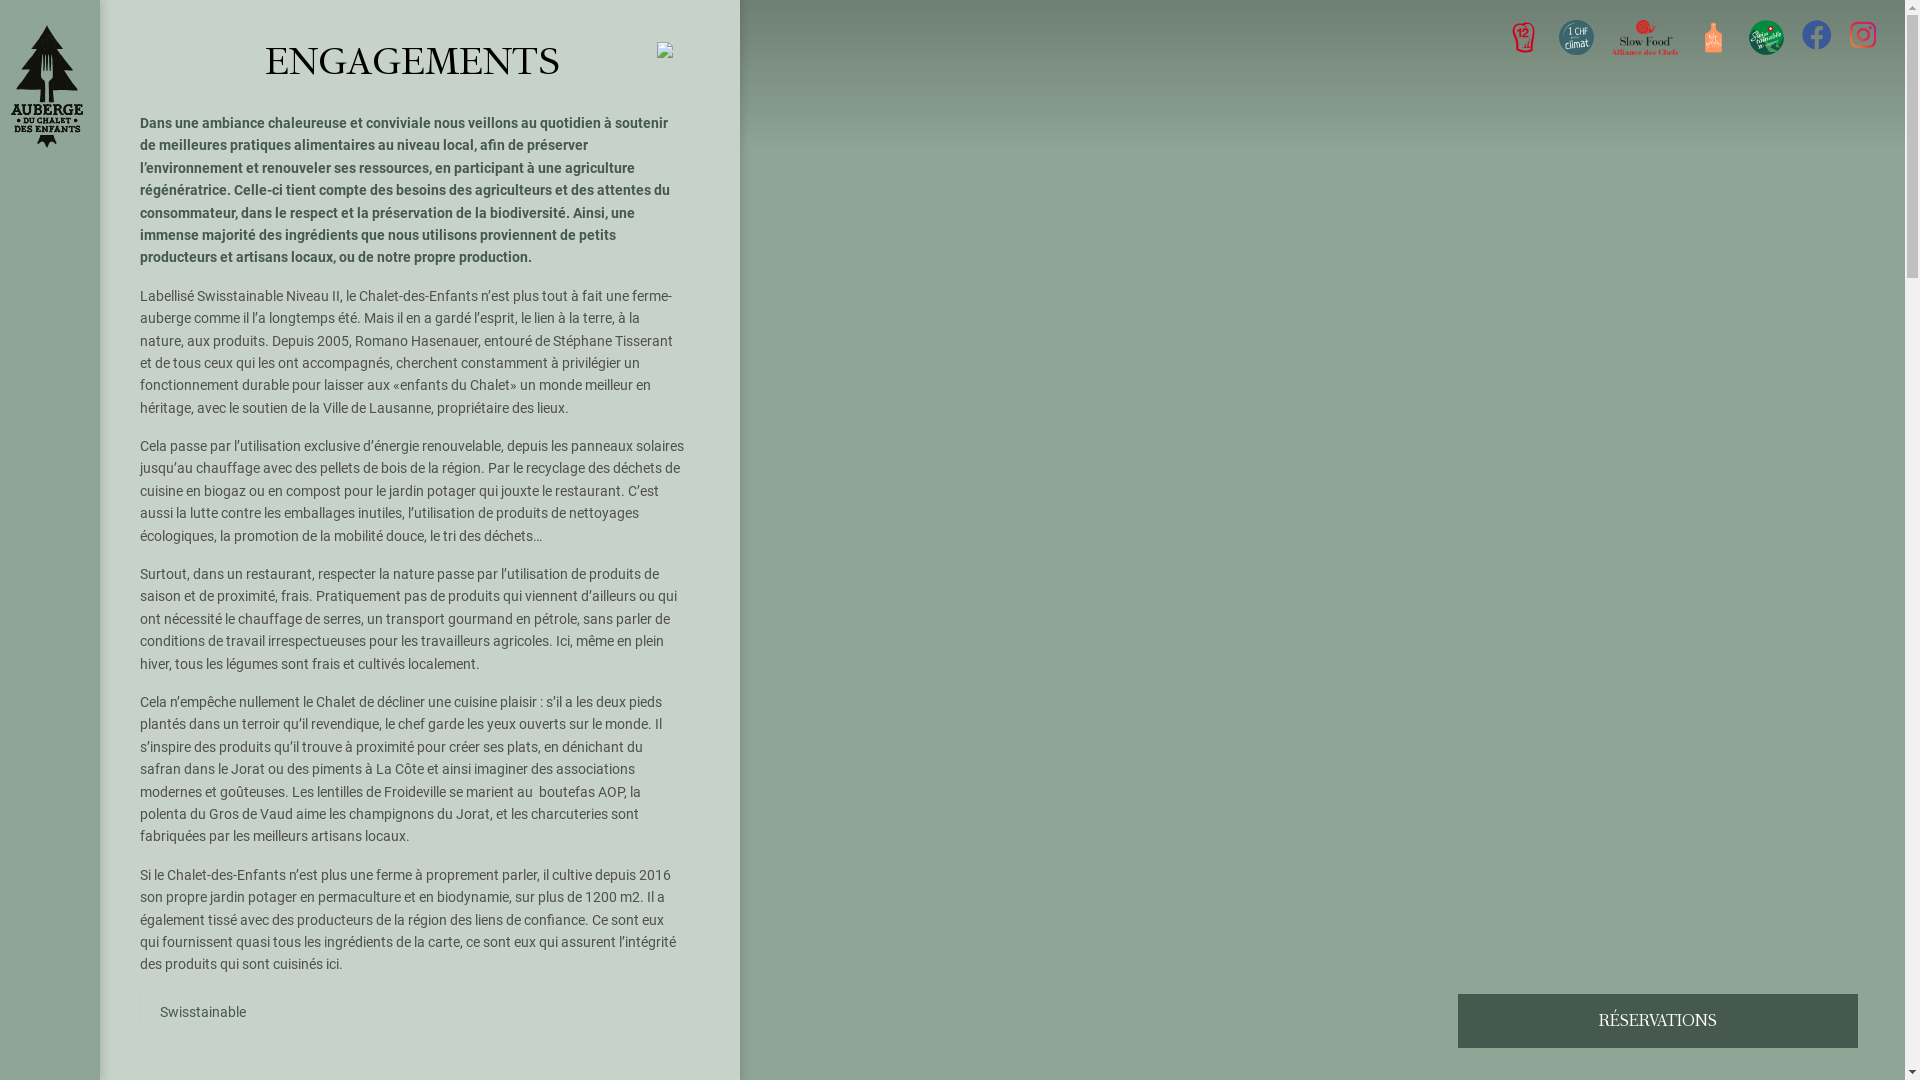  What do you see at coordinates (1576, 38) in the screenshot?
I see `LOGO_WEBEELONG` at bounding box center [1576, 38].